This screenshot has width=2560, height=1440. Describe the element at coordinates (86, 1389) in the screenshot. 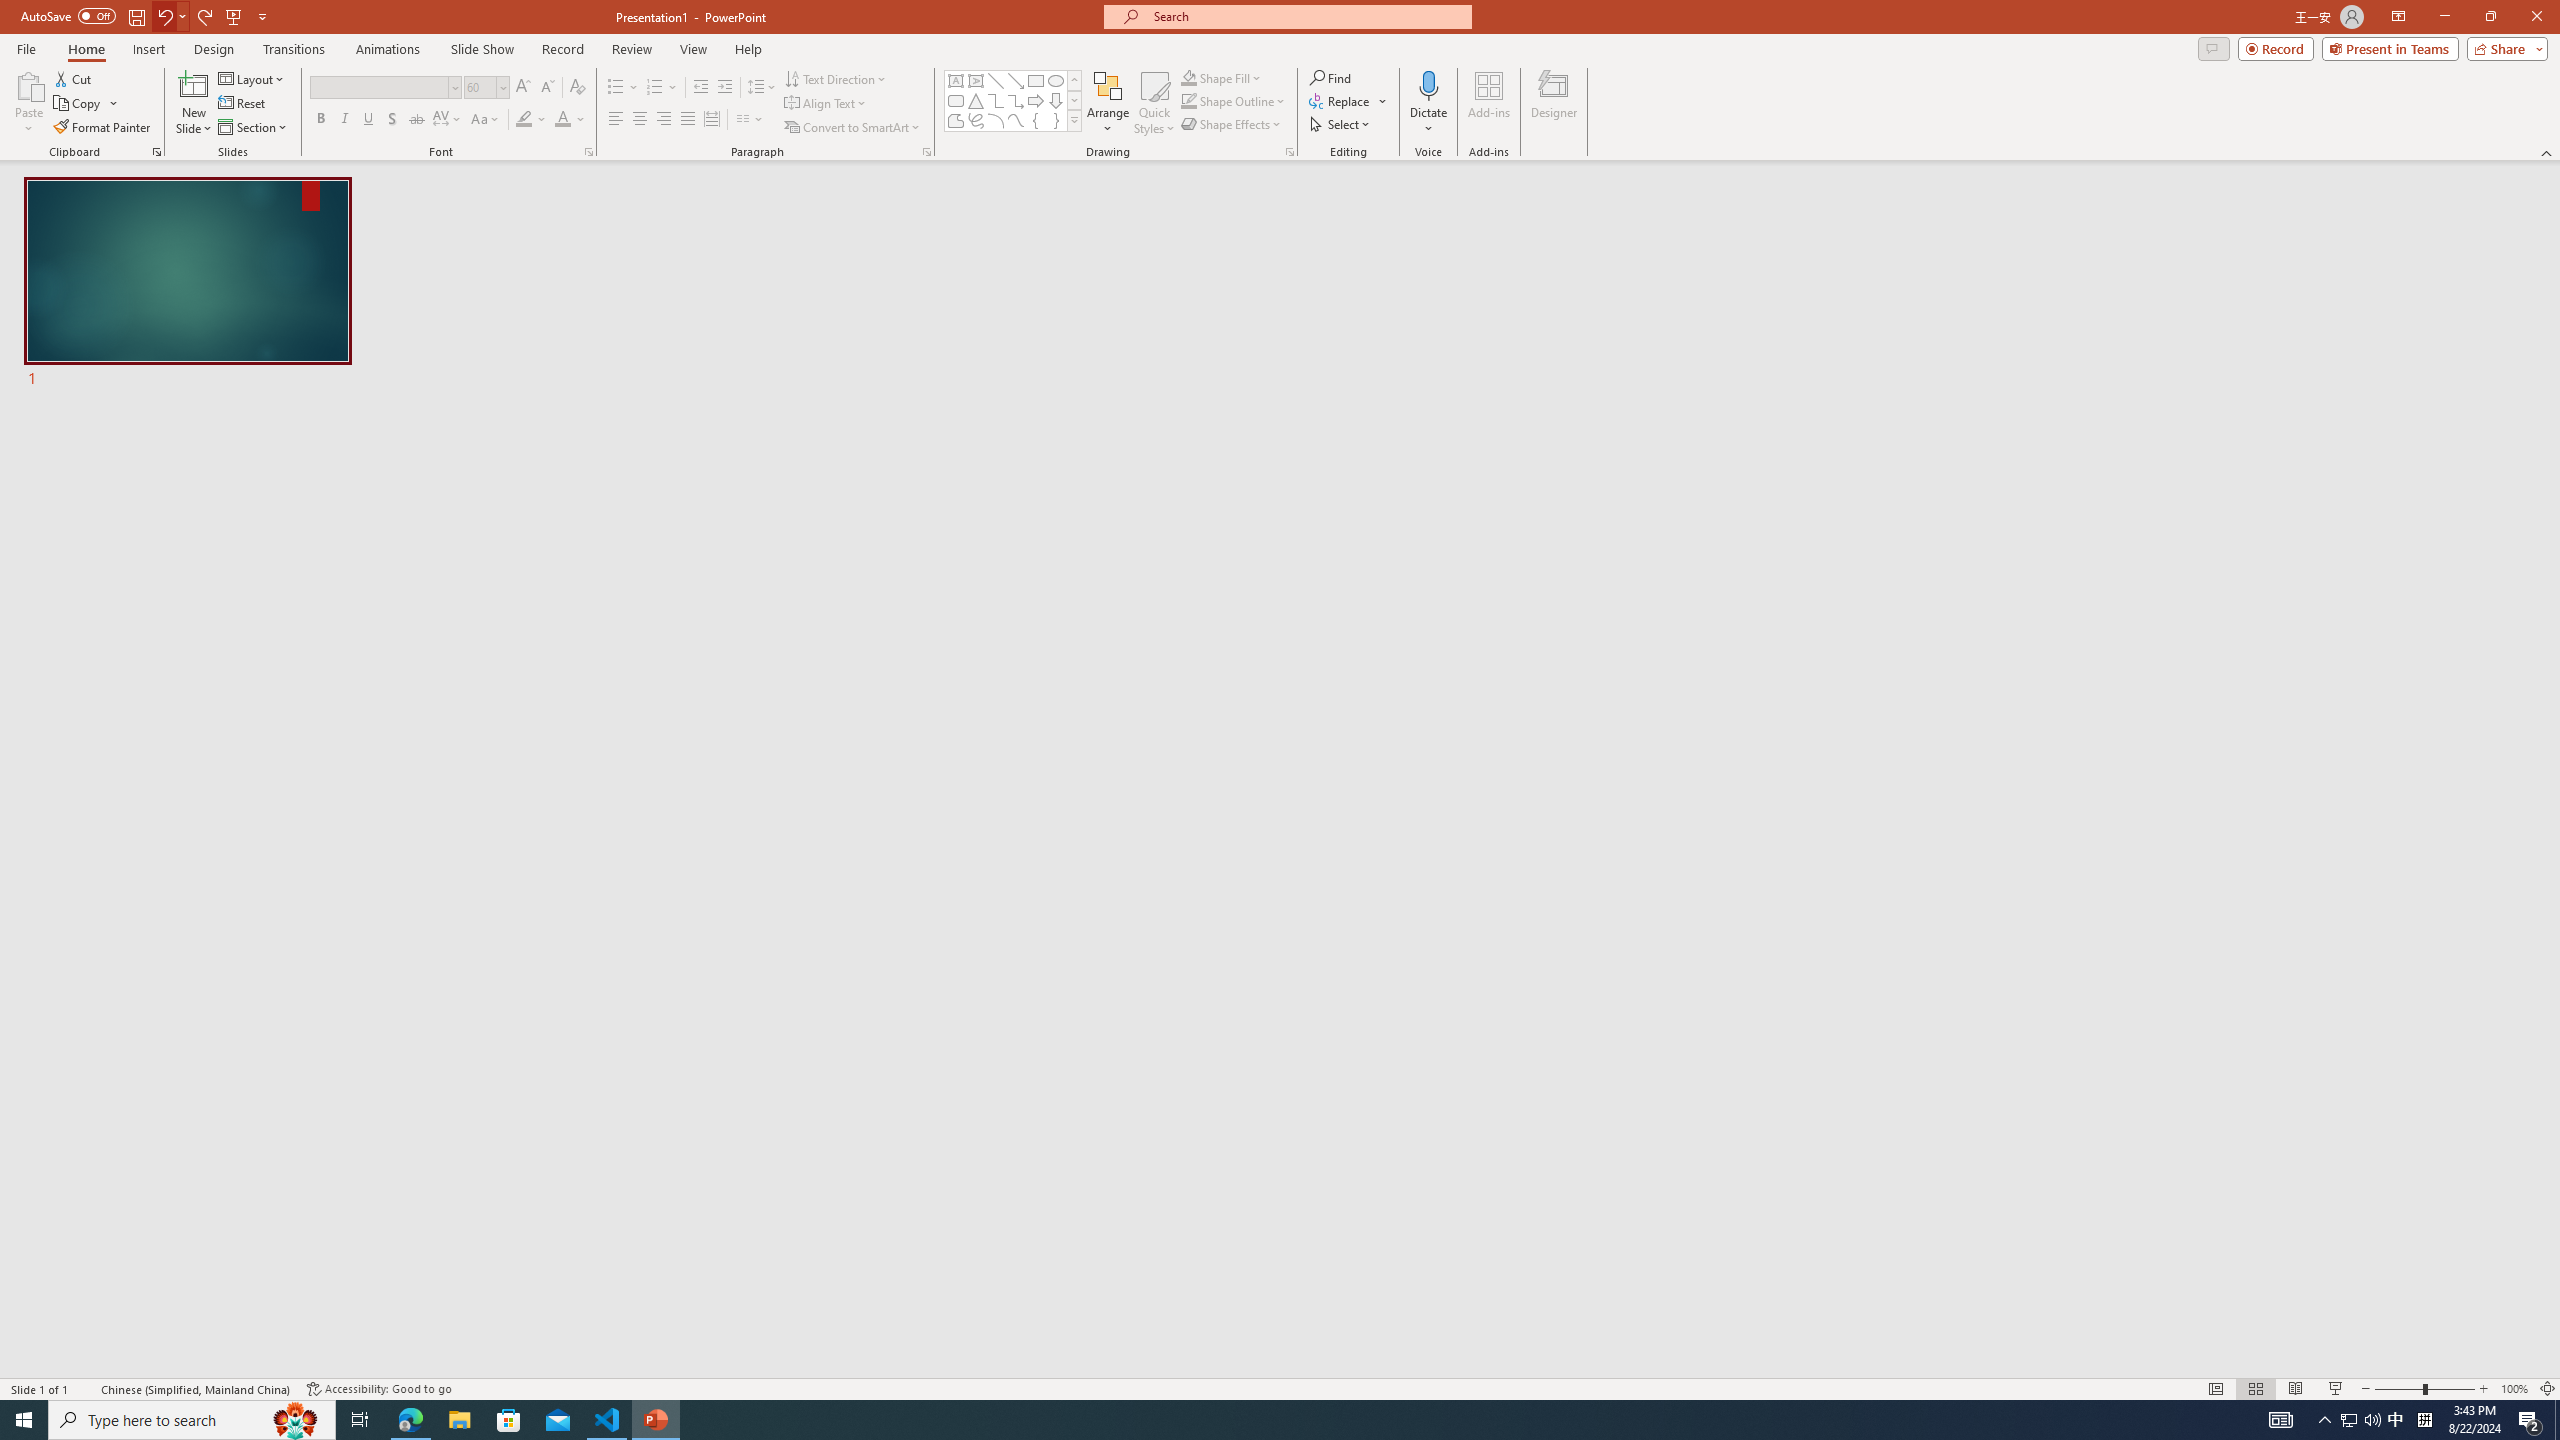

I see `Spell Check ` at that location.